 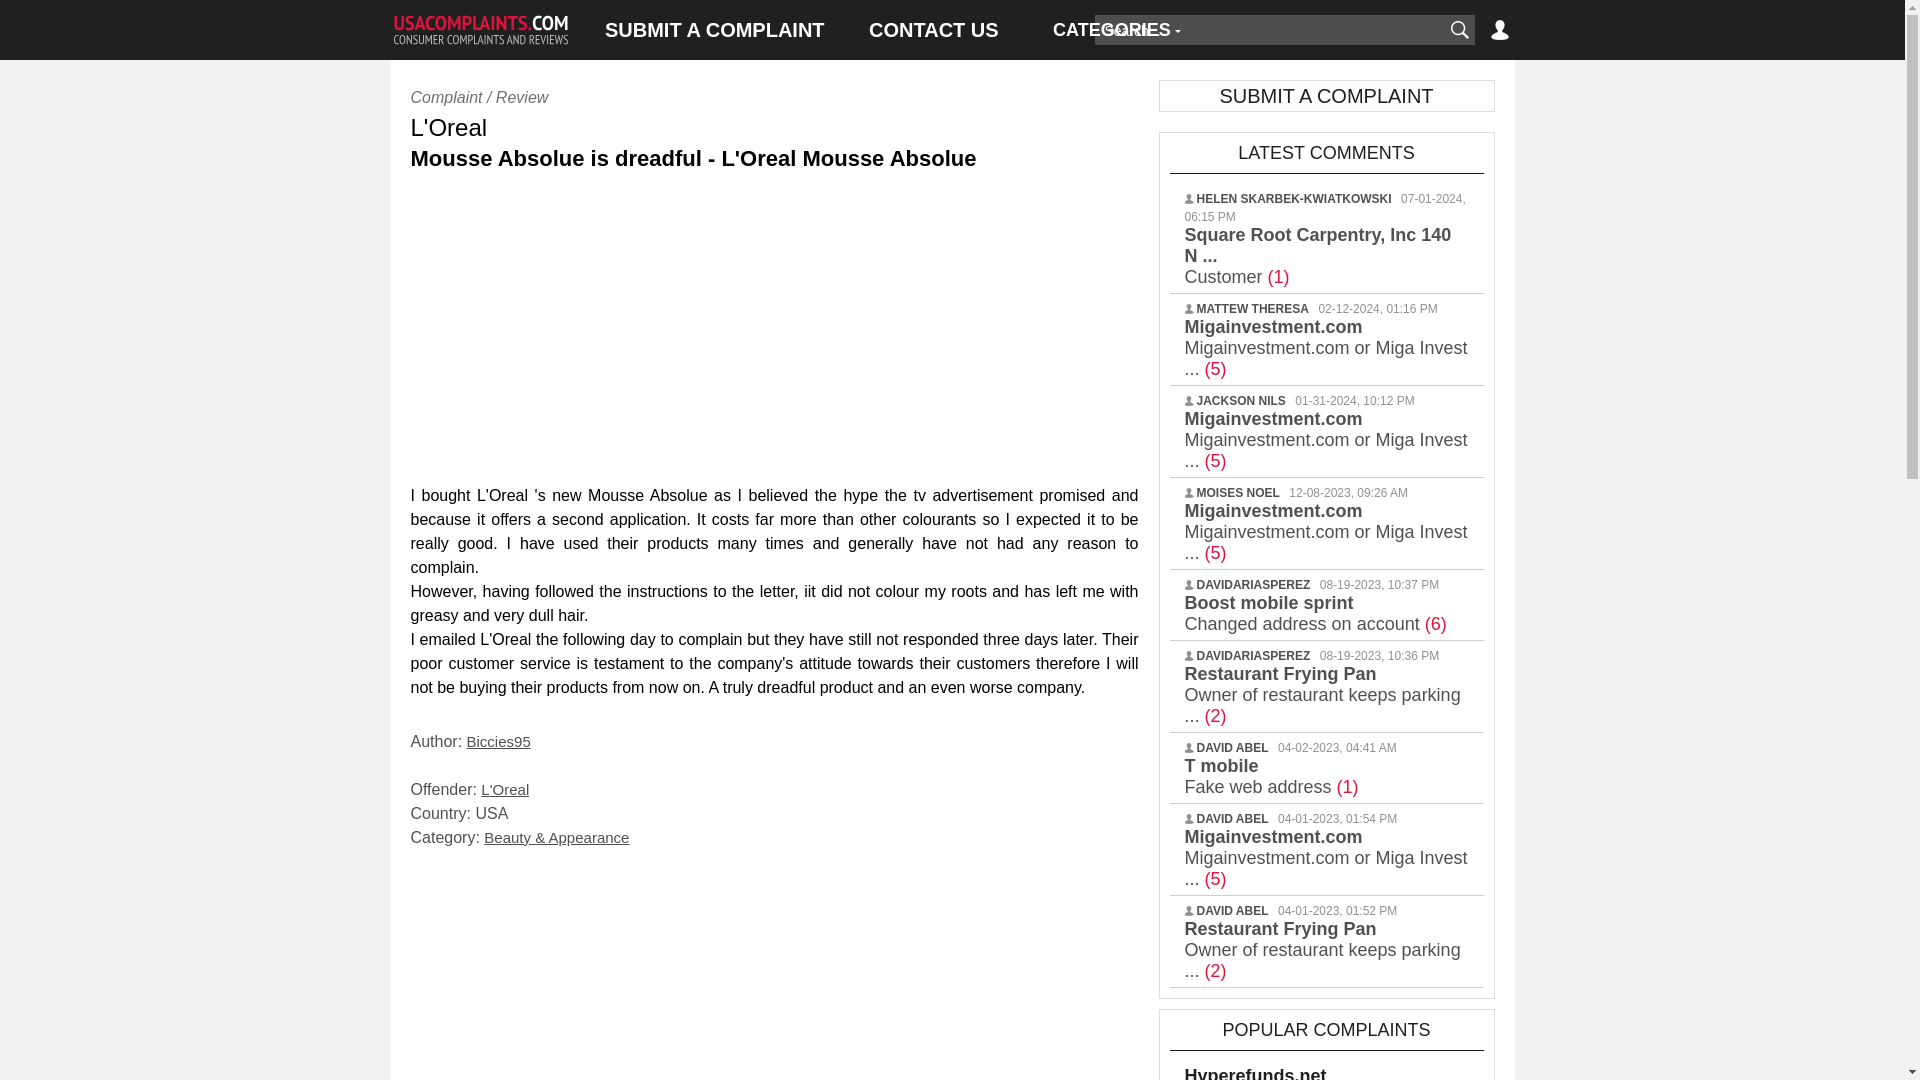 I want to click on Advertisement, so click(x=774, y=970).